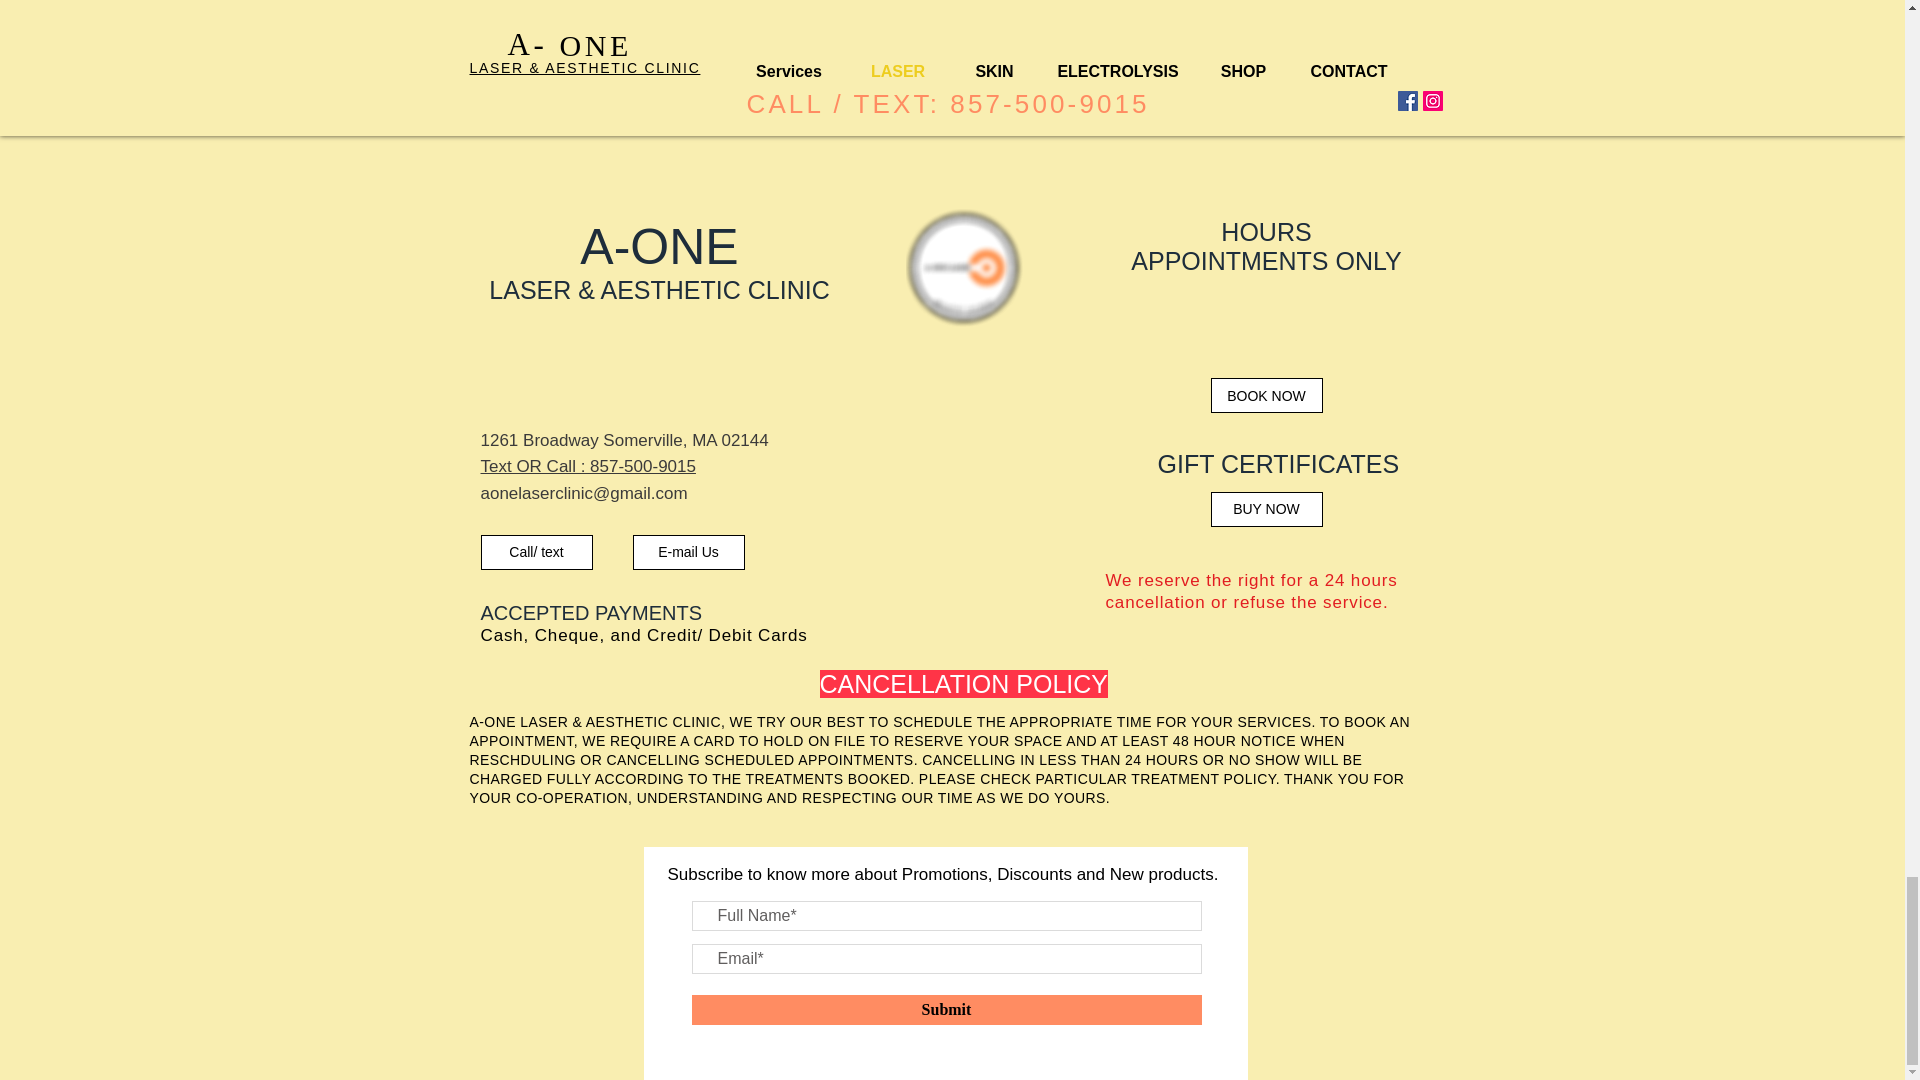 This screenshot has width=1920, height=1080. Describe the element at coordinates (588, 466) in the screenshot. I see `Text OR Call : 857-500-9015` at that location.